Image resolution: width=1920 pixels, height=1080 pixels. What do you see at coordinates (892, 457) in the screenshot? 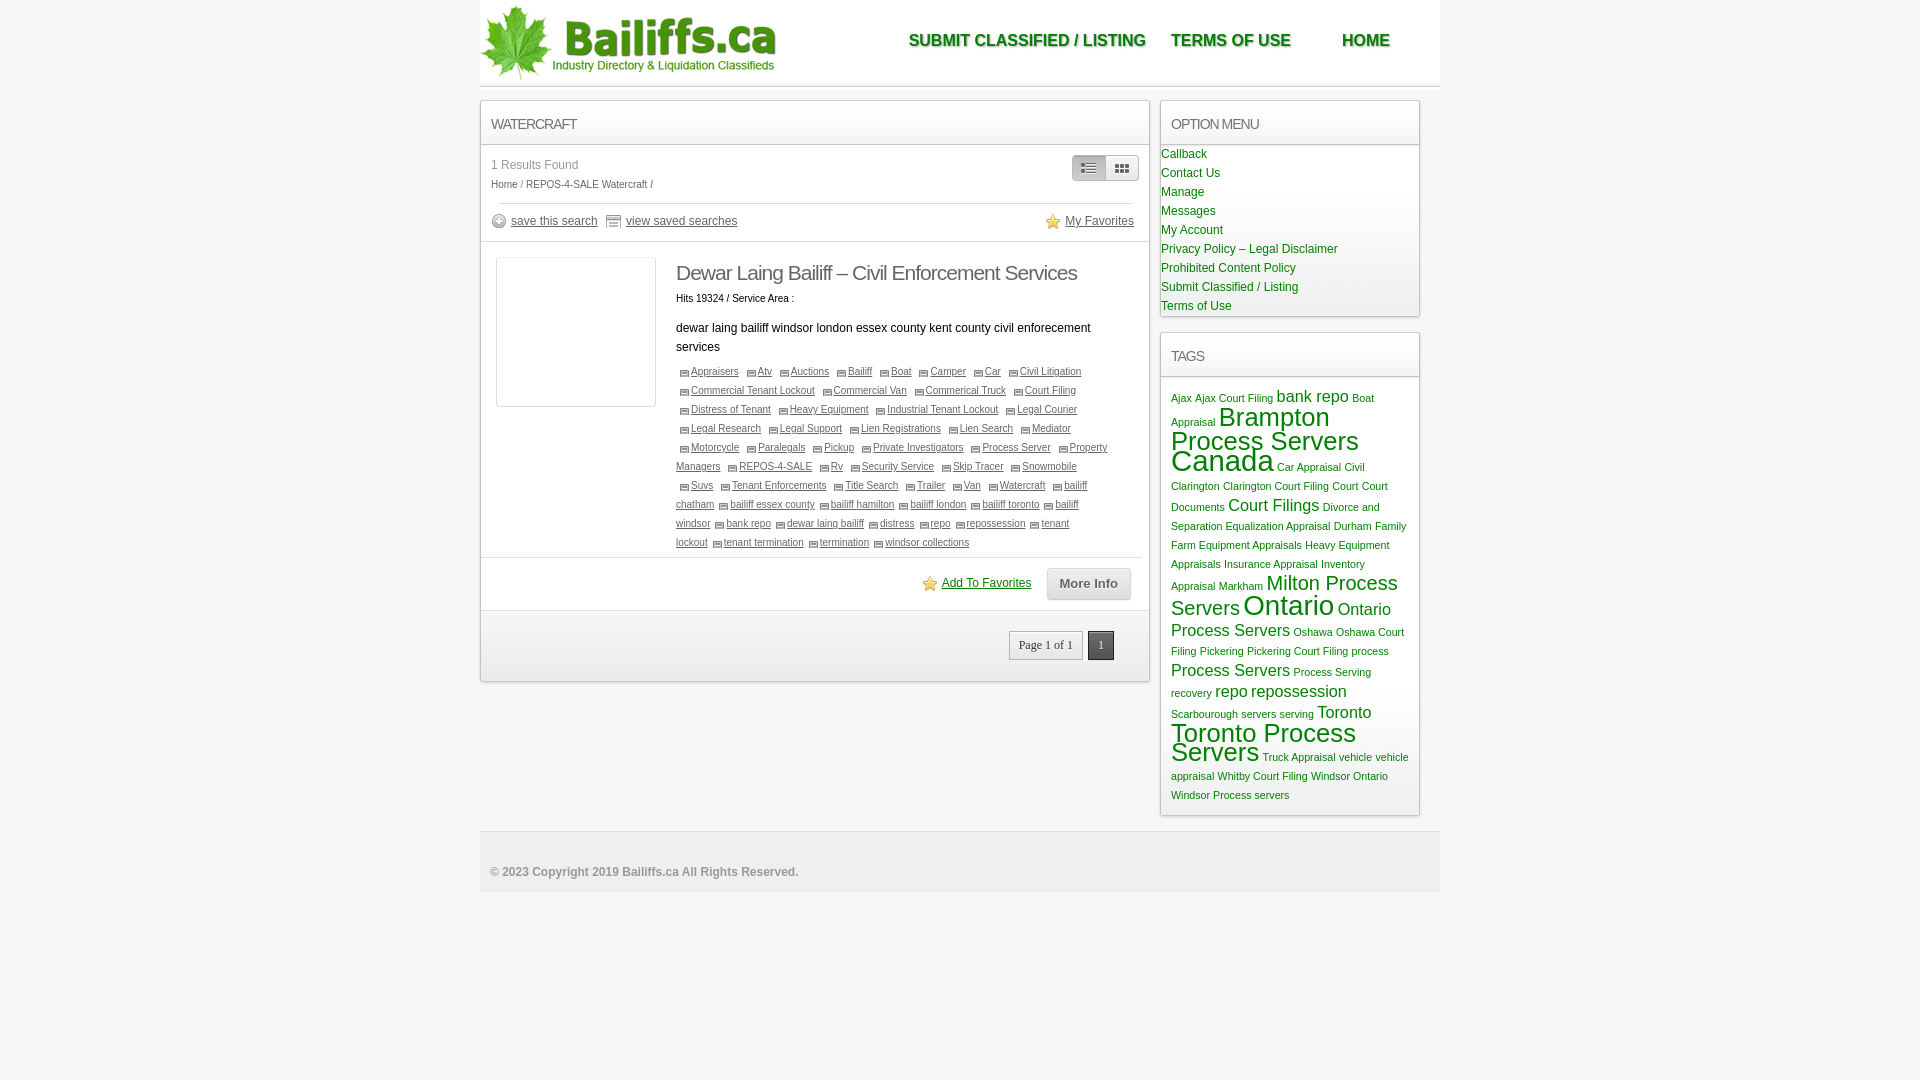
I see `Property Managers` at bounding box center [892, 457].